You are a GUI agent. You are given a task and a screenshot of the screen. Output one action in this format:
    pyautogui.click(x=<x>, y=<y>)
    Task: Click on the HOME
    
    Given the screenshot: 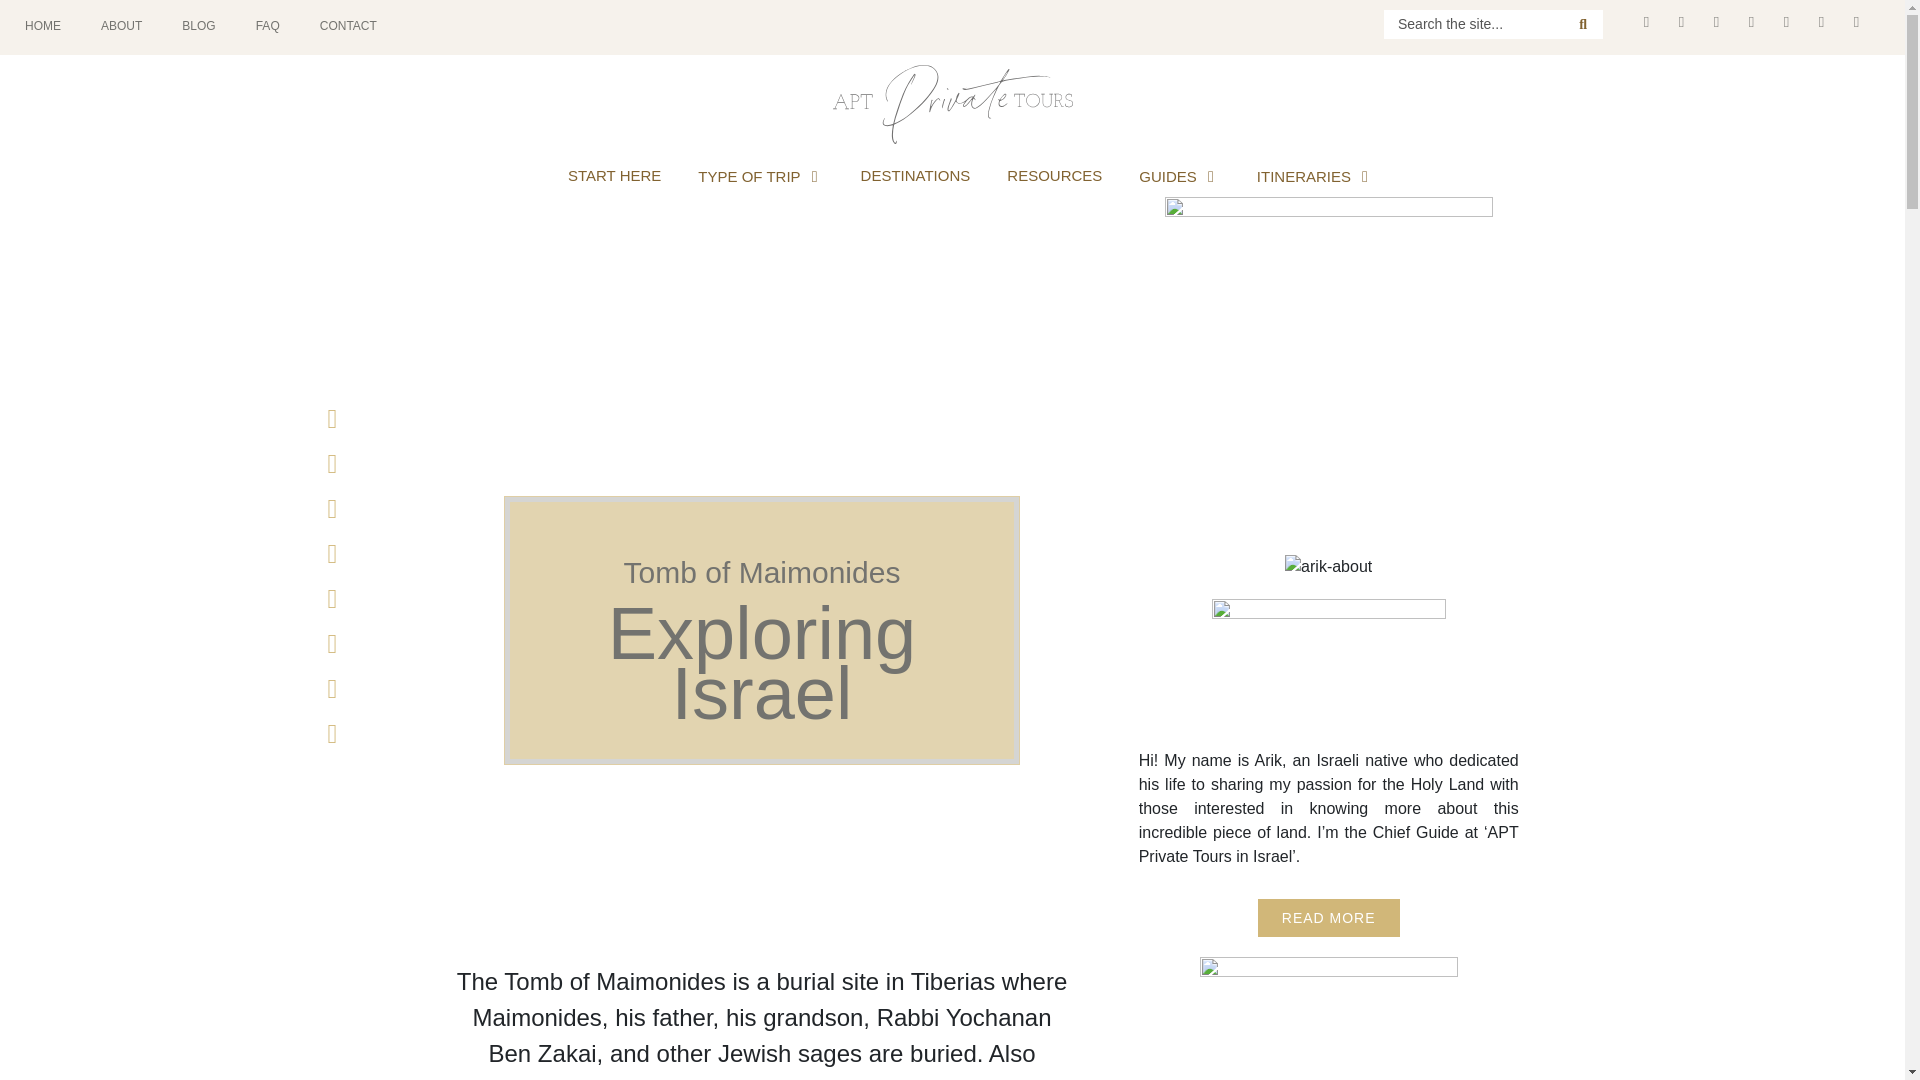 What is the action you would take?
    pyautogui.click(x=42, y=26)
    